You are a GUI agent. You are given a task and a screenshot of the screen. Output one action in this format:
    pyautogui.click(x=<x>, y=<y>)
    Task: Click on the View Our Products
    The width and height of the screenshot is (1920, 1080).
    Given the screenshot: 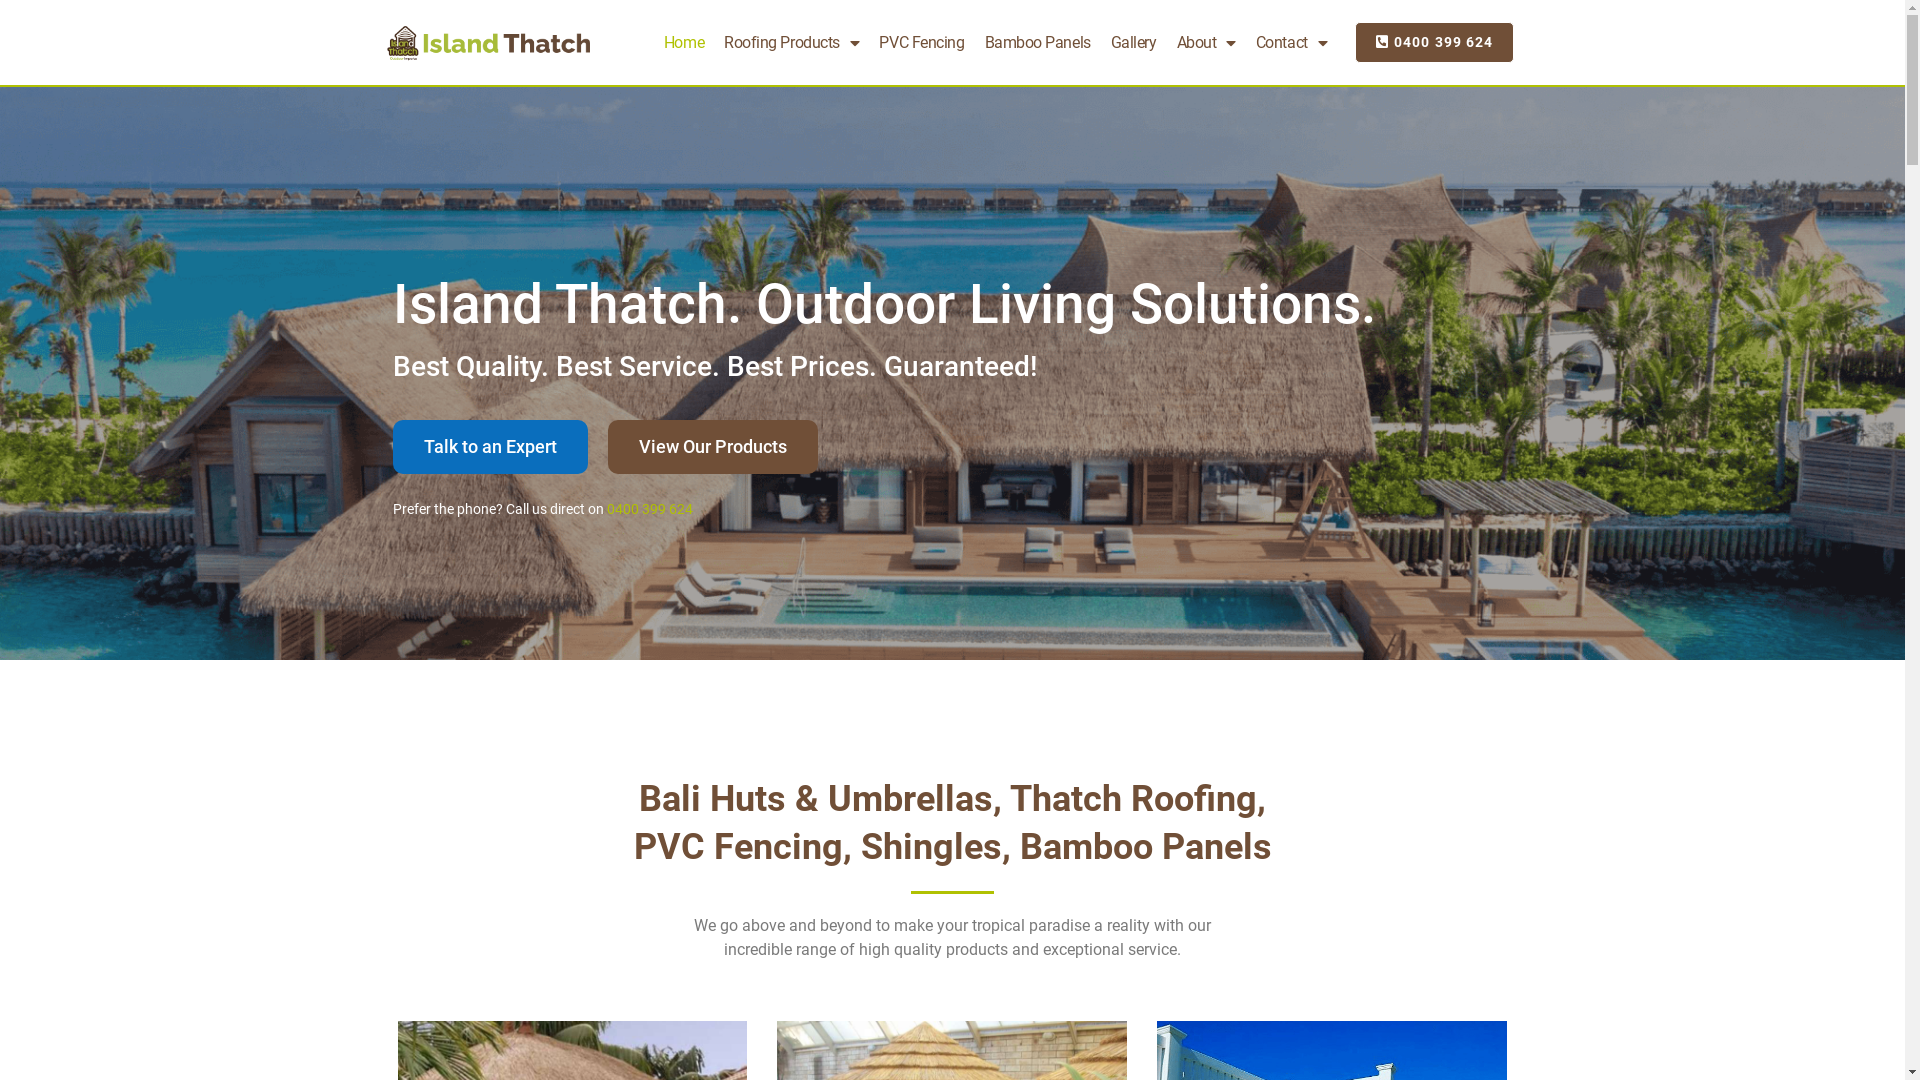 What is the action you would take?
    pyautogui.click(x=713, y=447)
    